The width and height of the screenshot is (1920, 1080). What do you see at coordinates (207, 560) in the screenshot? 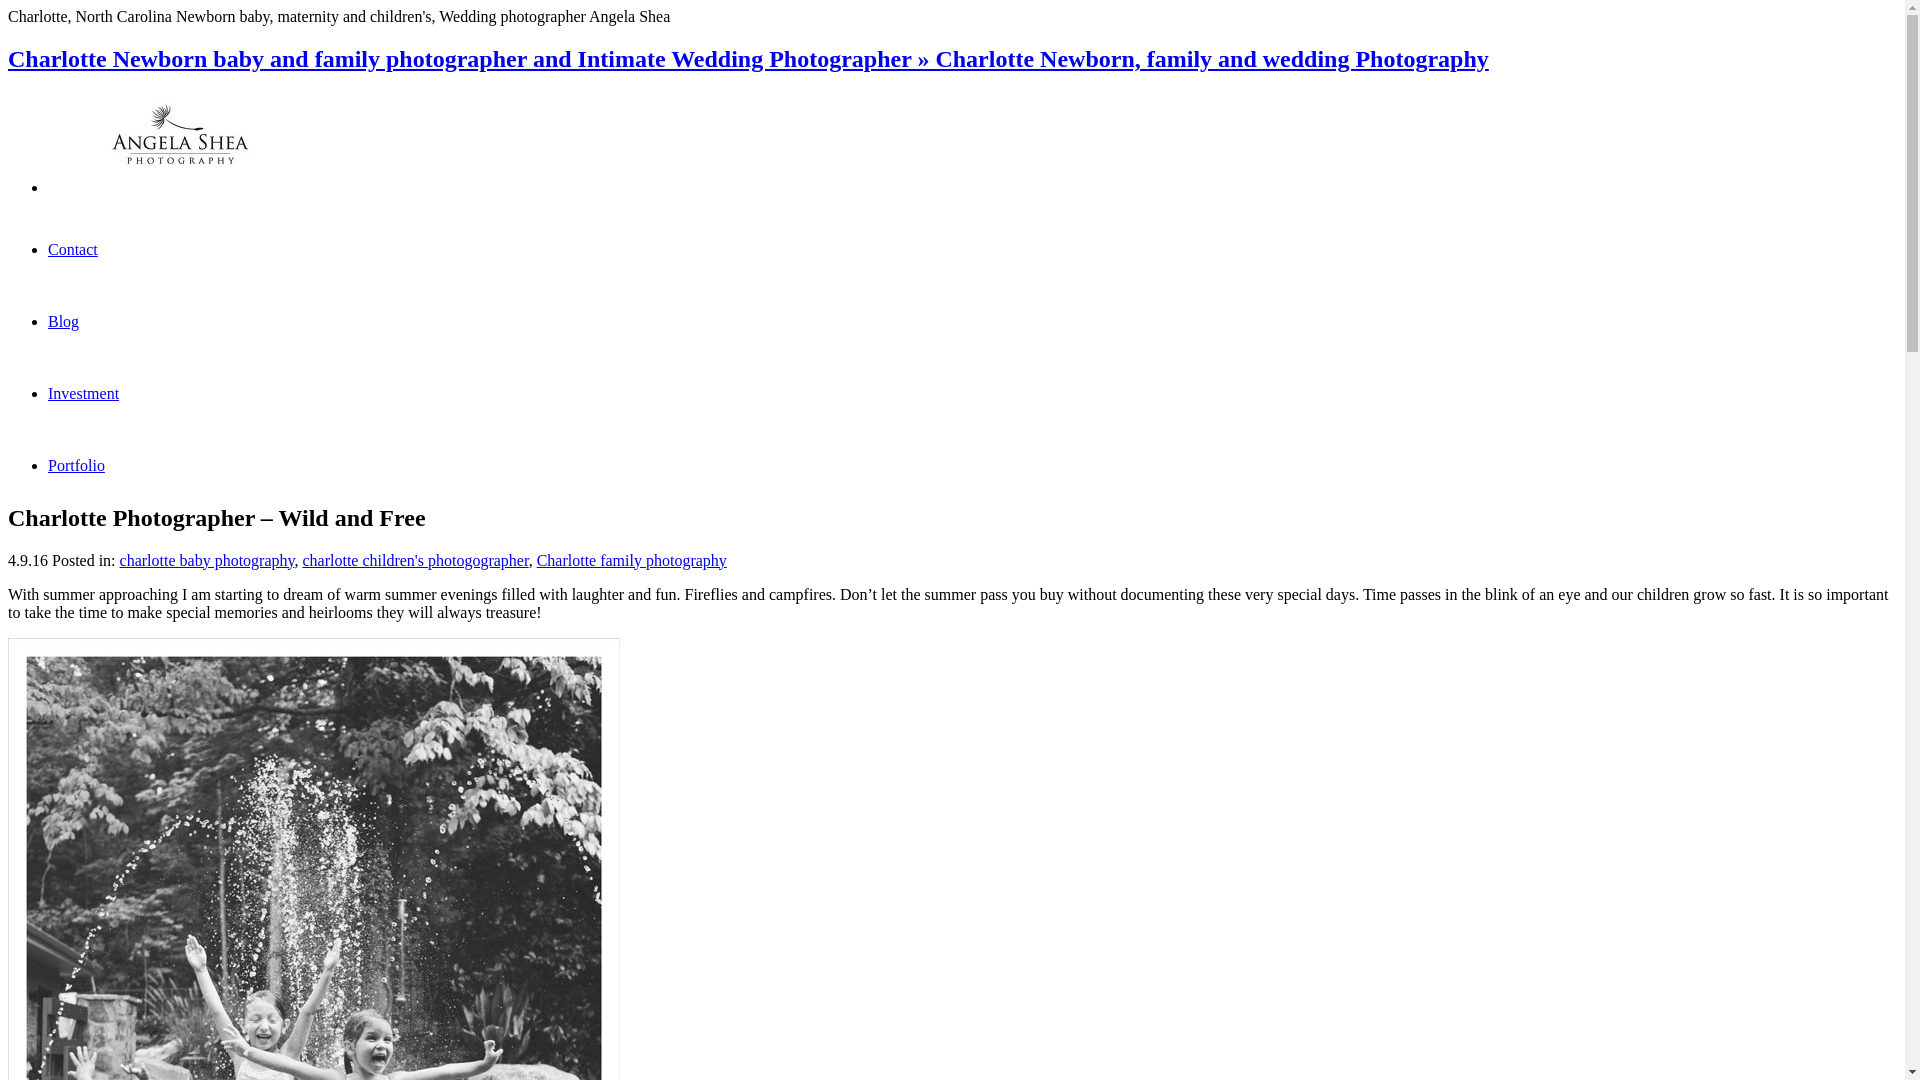
I see `charlotte baby photography` at bounding box center [207, 560].